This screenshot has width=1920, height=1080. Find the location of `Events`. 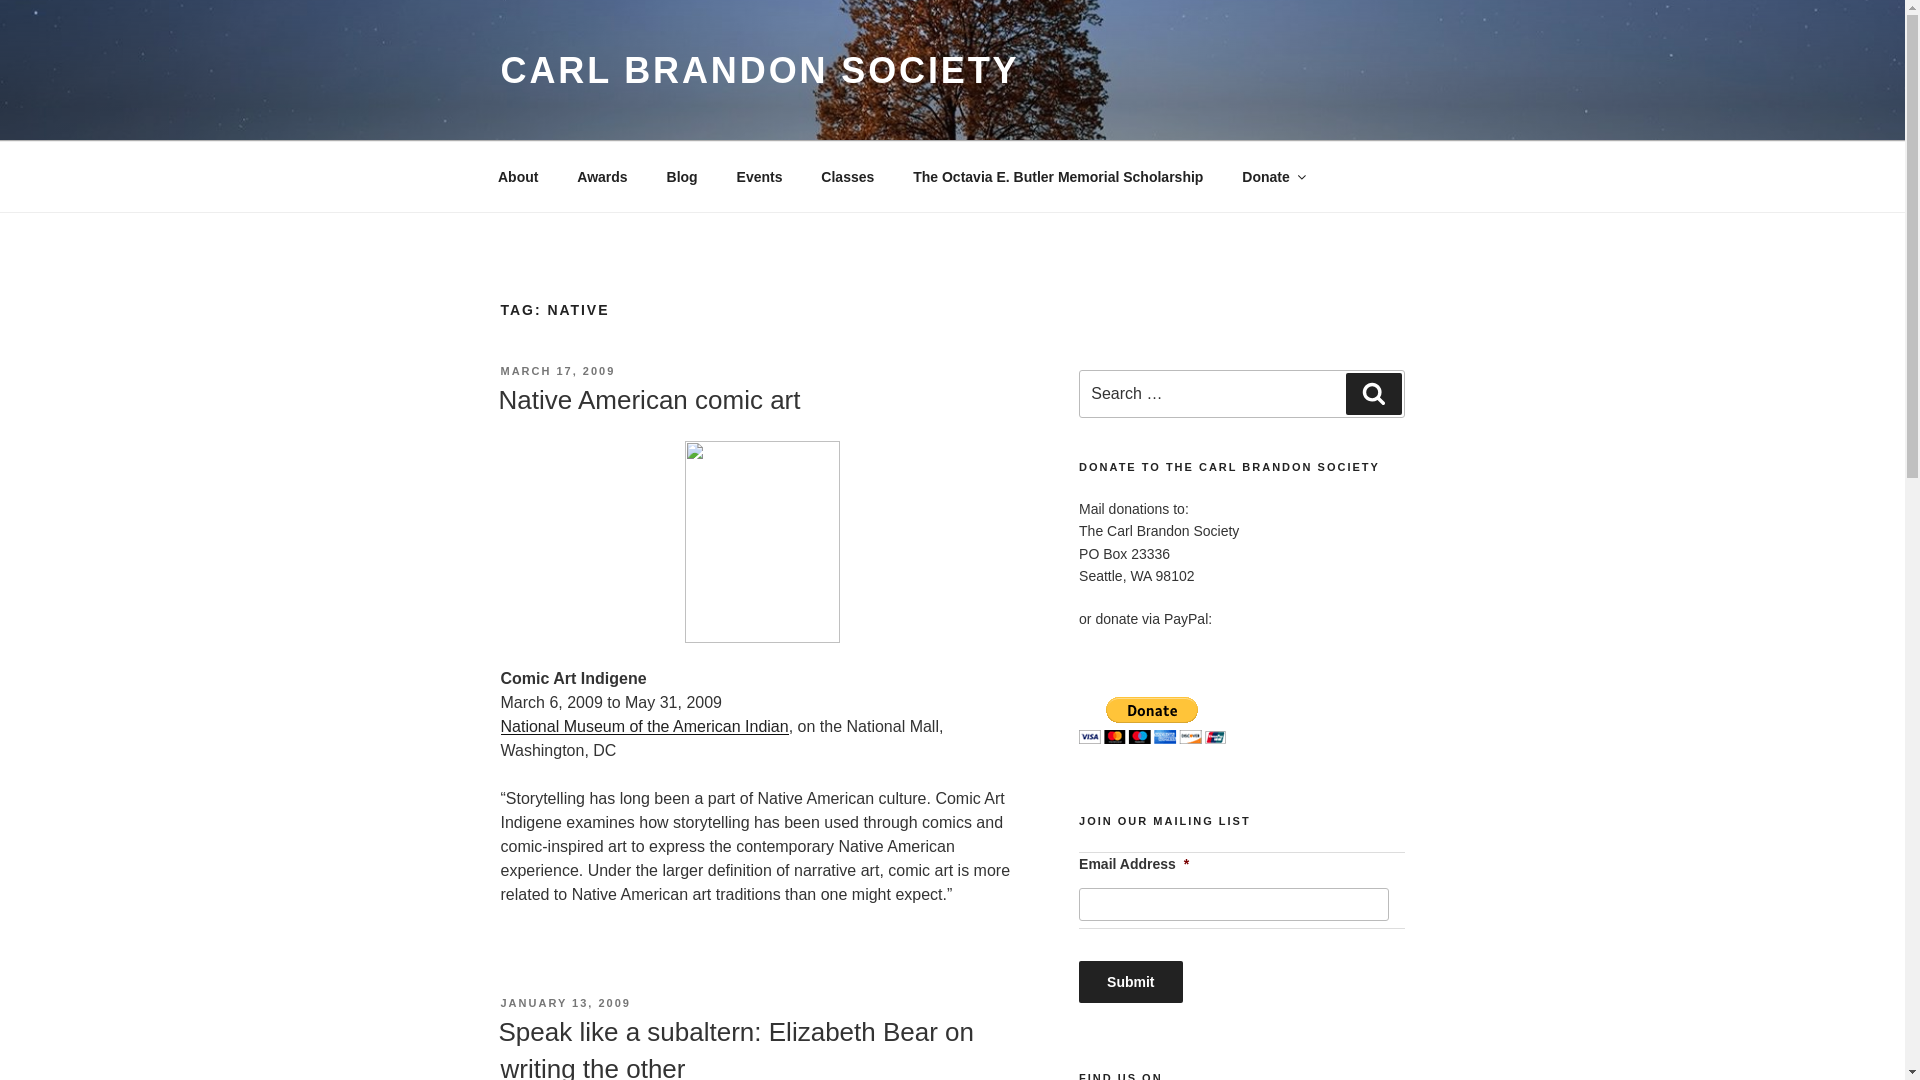

Events is located at coordinates (759, 176).